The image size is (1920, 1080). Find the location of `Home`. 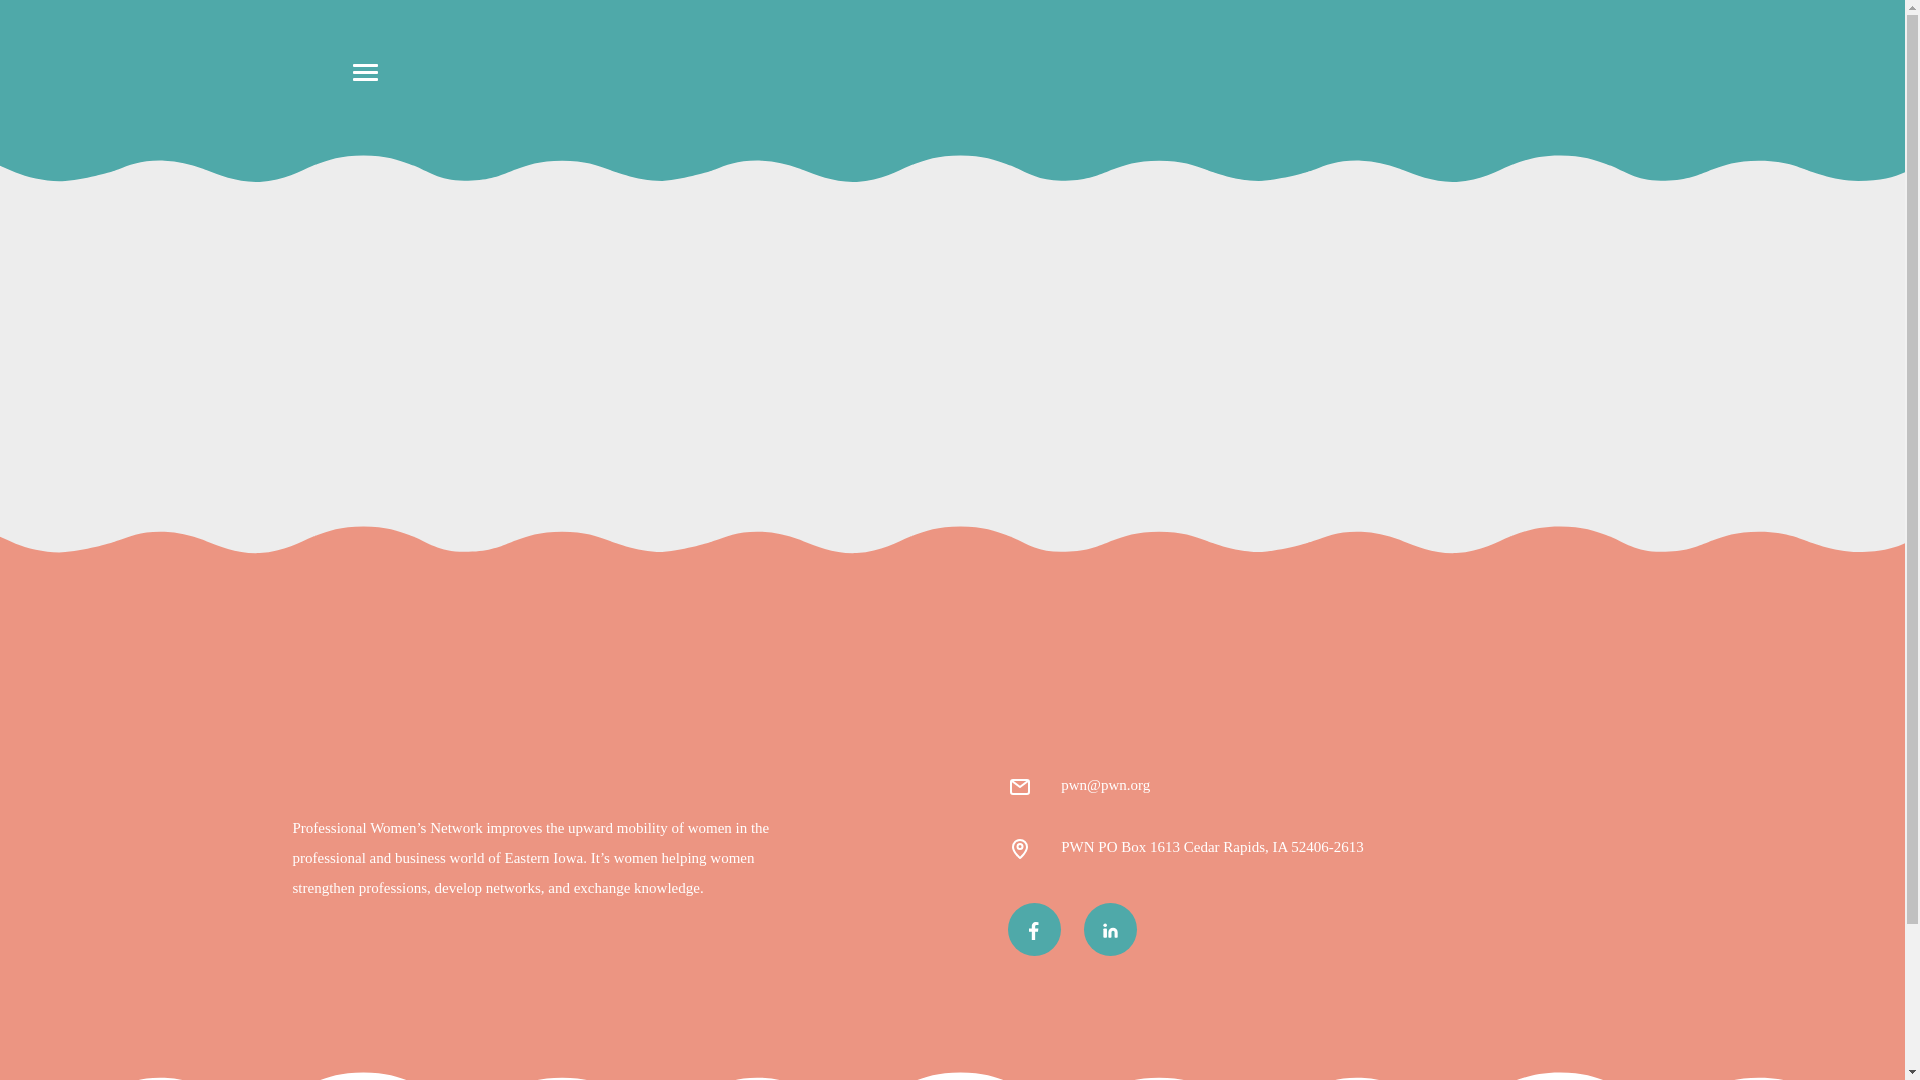

Home is located at coordinates (872, 46).